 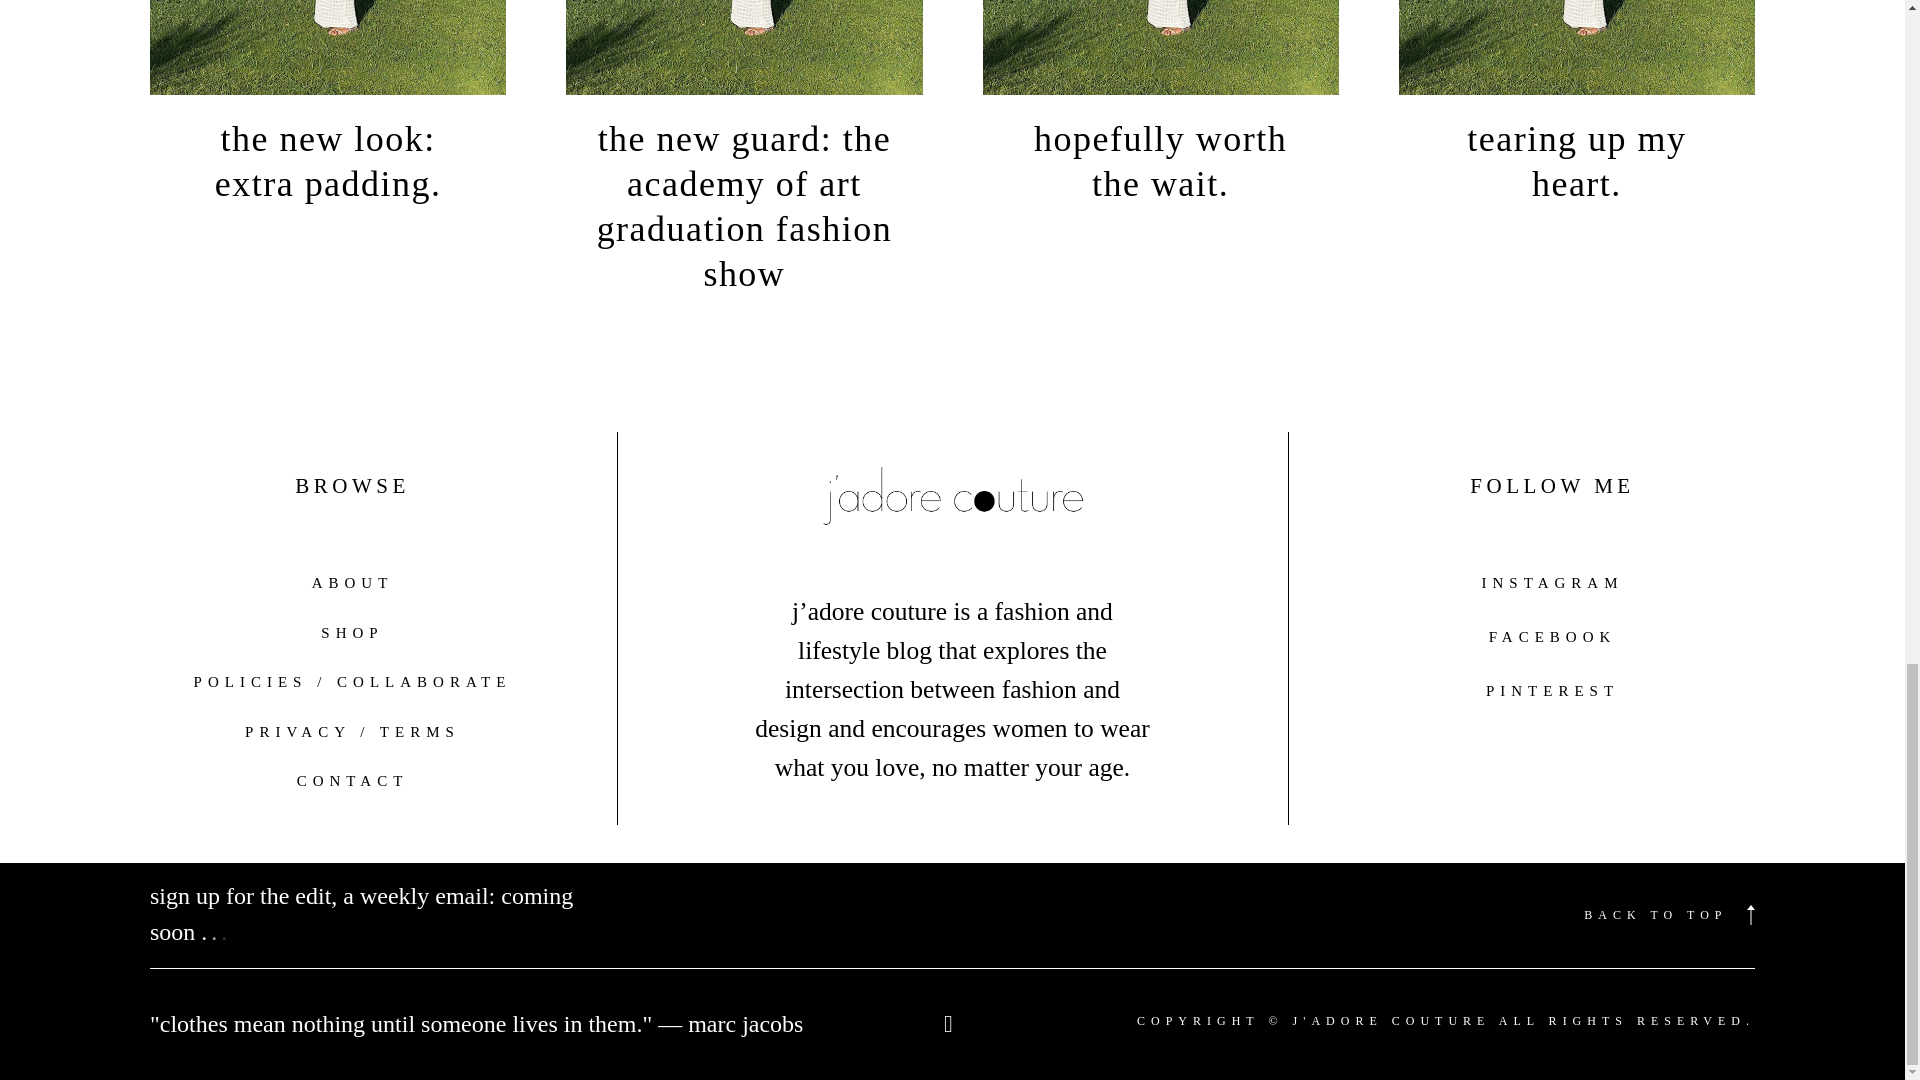 What do you see at coordinates (351, 632) in the screenshot?
I see `SHOP` at bounding box center [351, 632].